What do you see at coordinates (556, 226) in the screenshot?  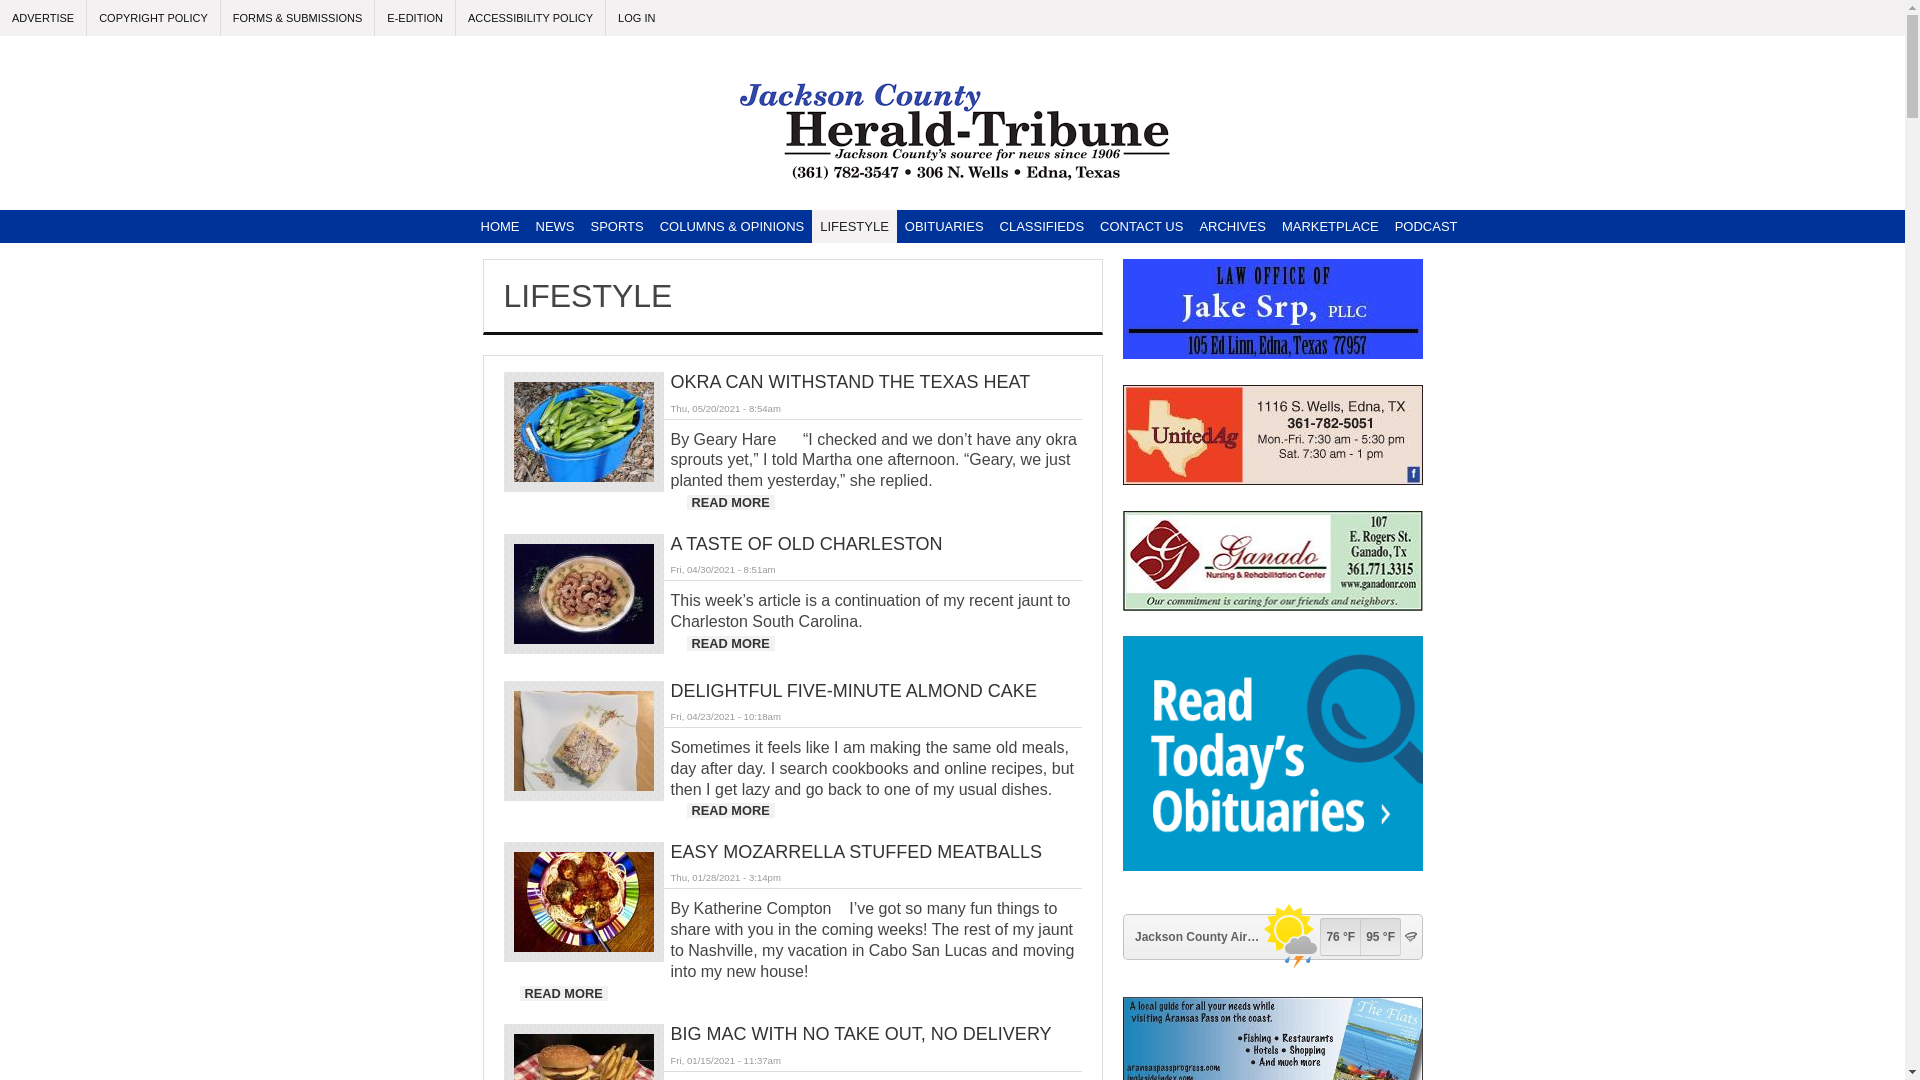 I see `Americans with Disabilities Act Compliance Statement` at bounding box center [556, 226].